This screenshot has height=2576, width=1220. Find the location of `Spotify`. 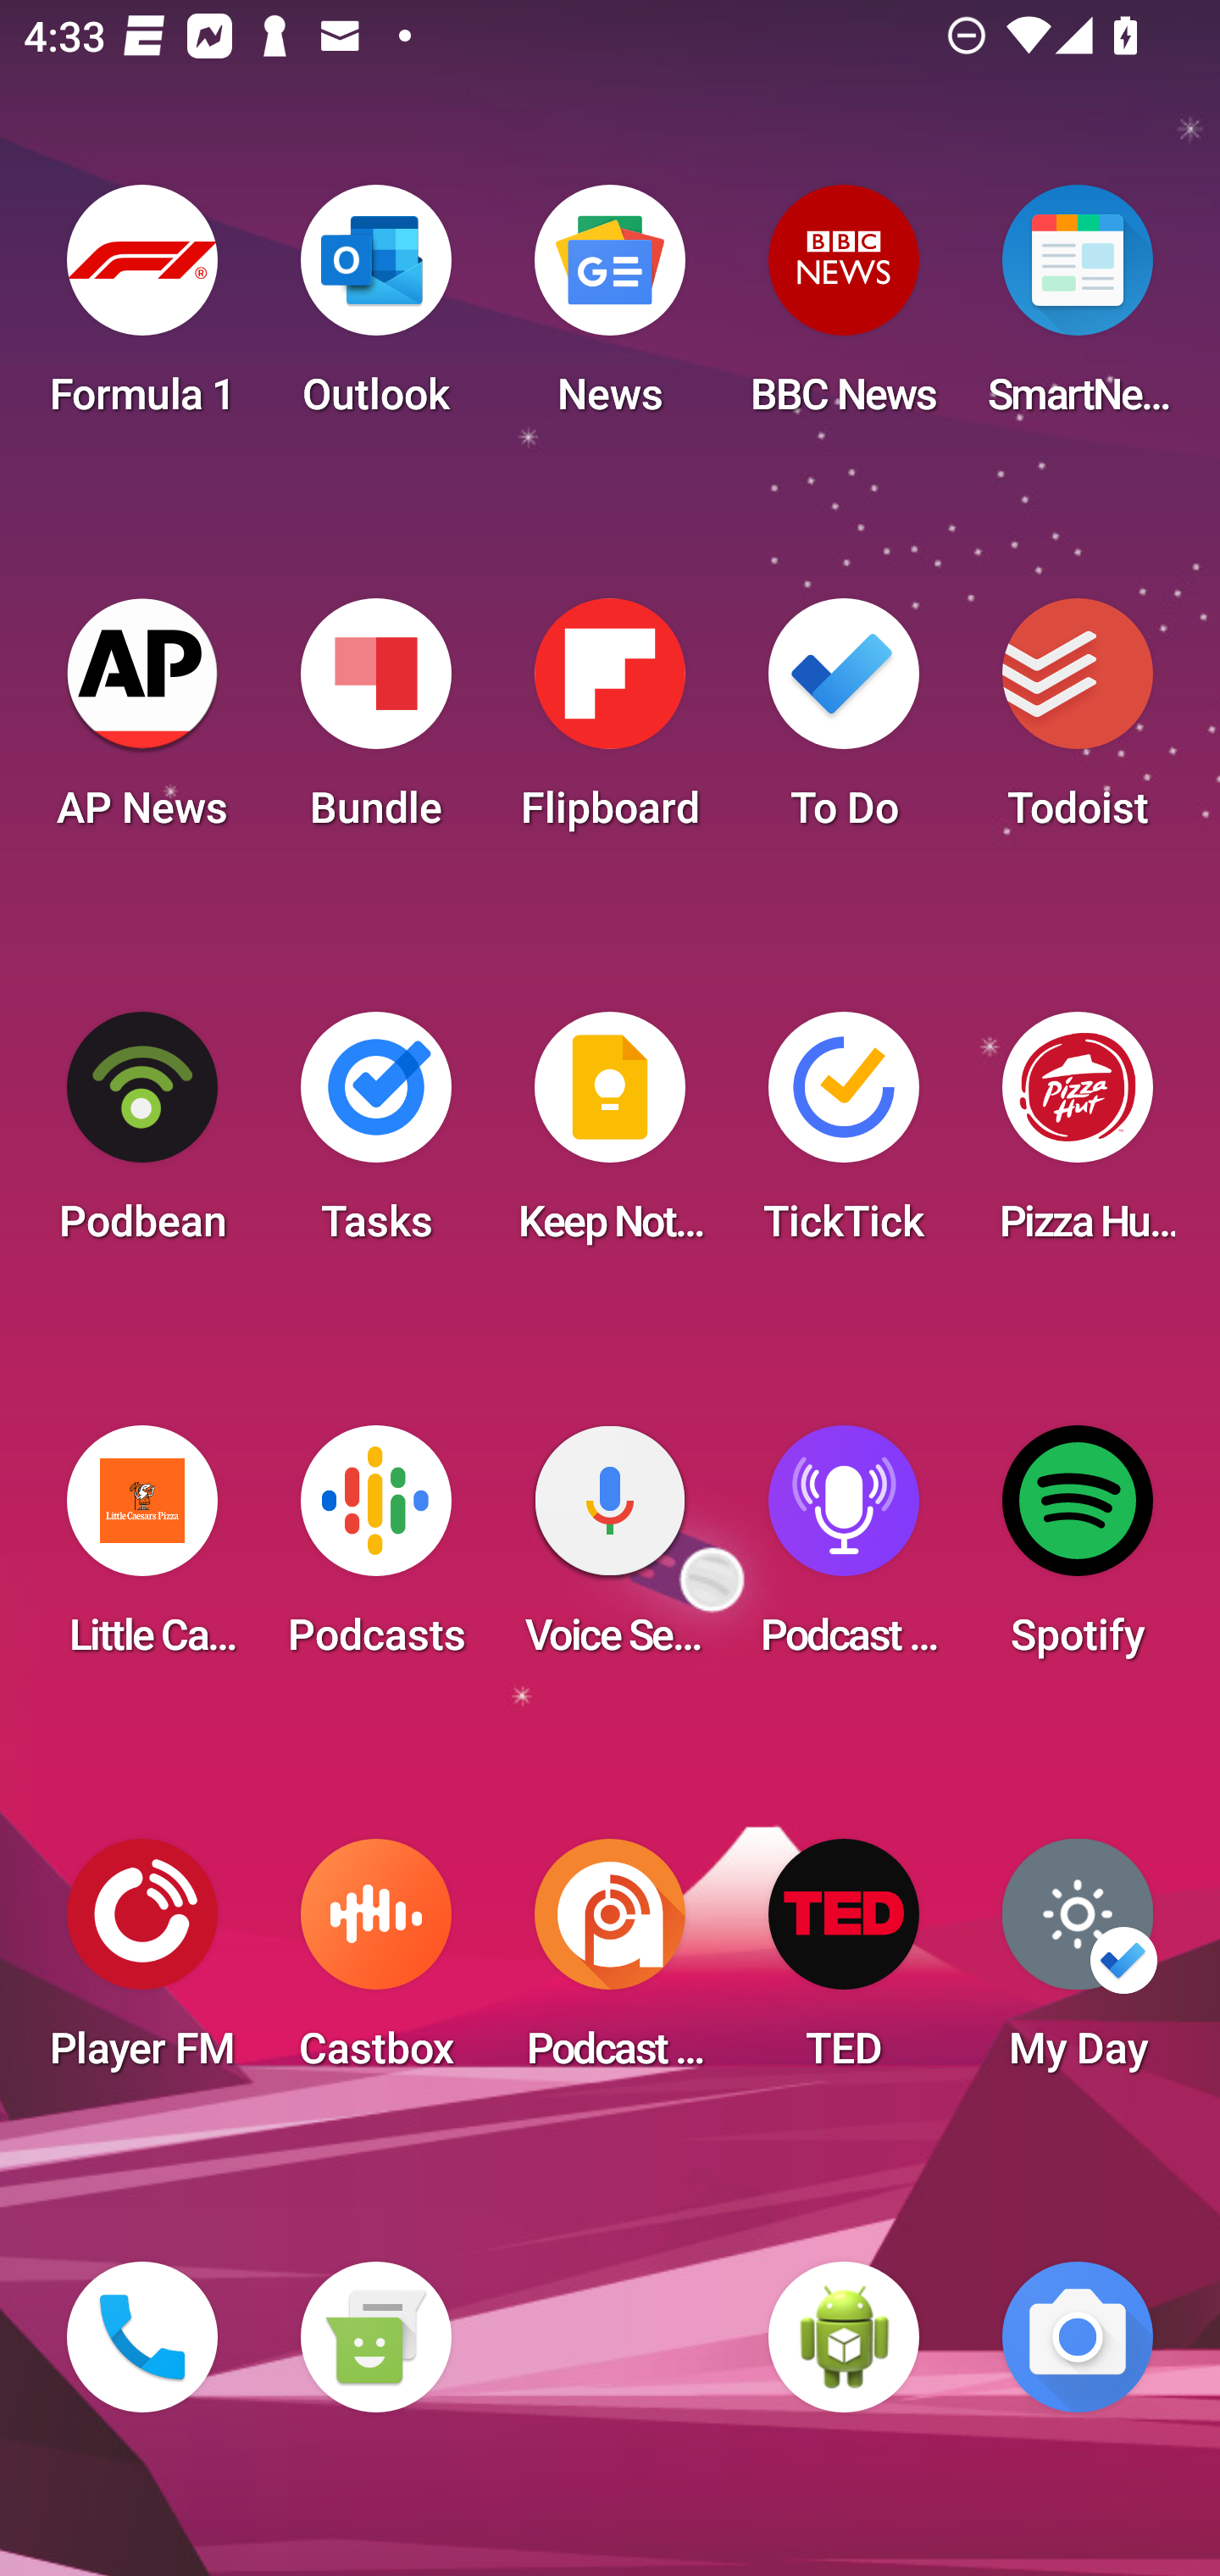

Spotify is located at coordinates (1078, 1551).